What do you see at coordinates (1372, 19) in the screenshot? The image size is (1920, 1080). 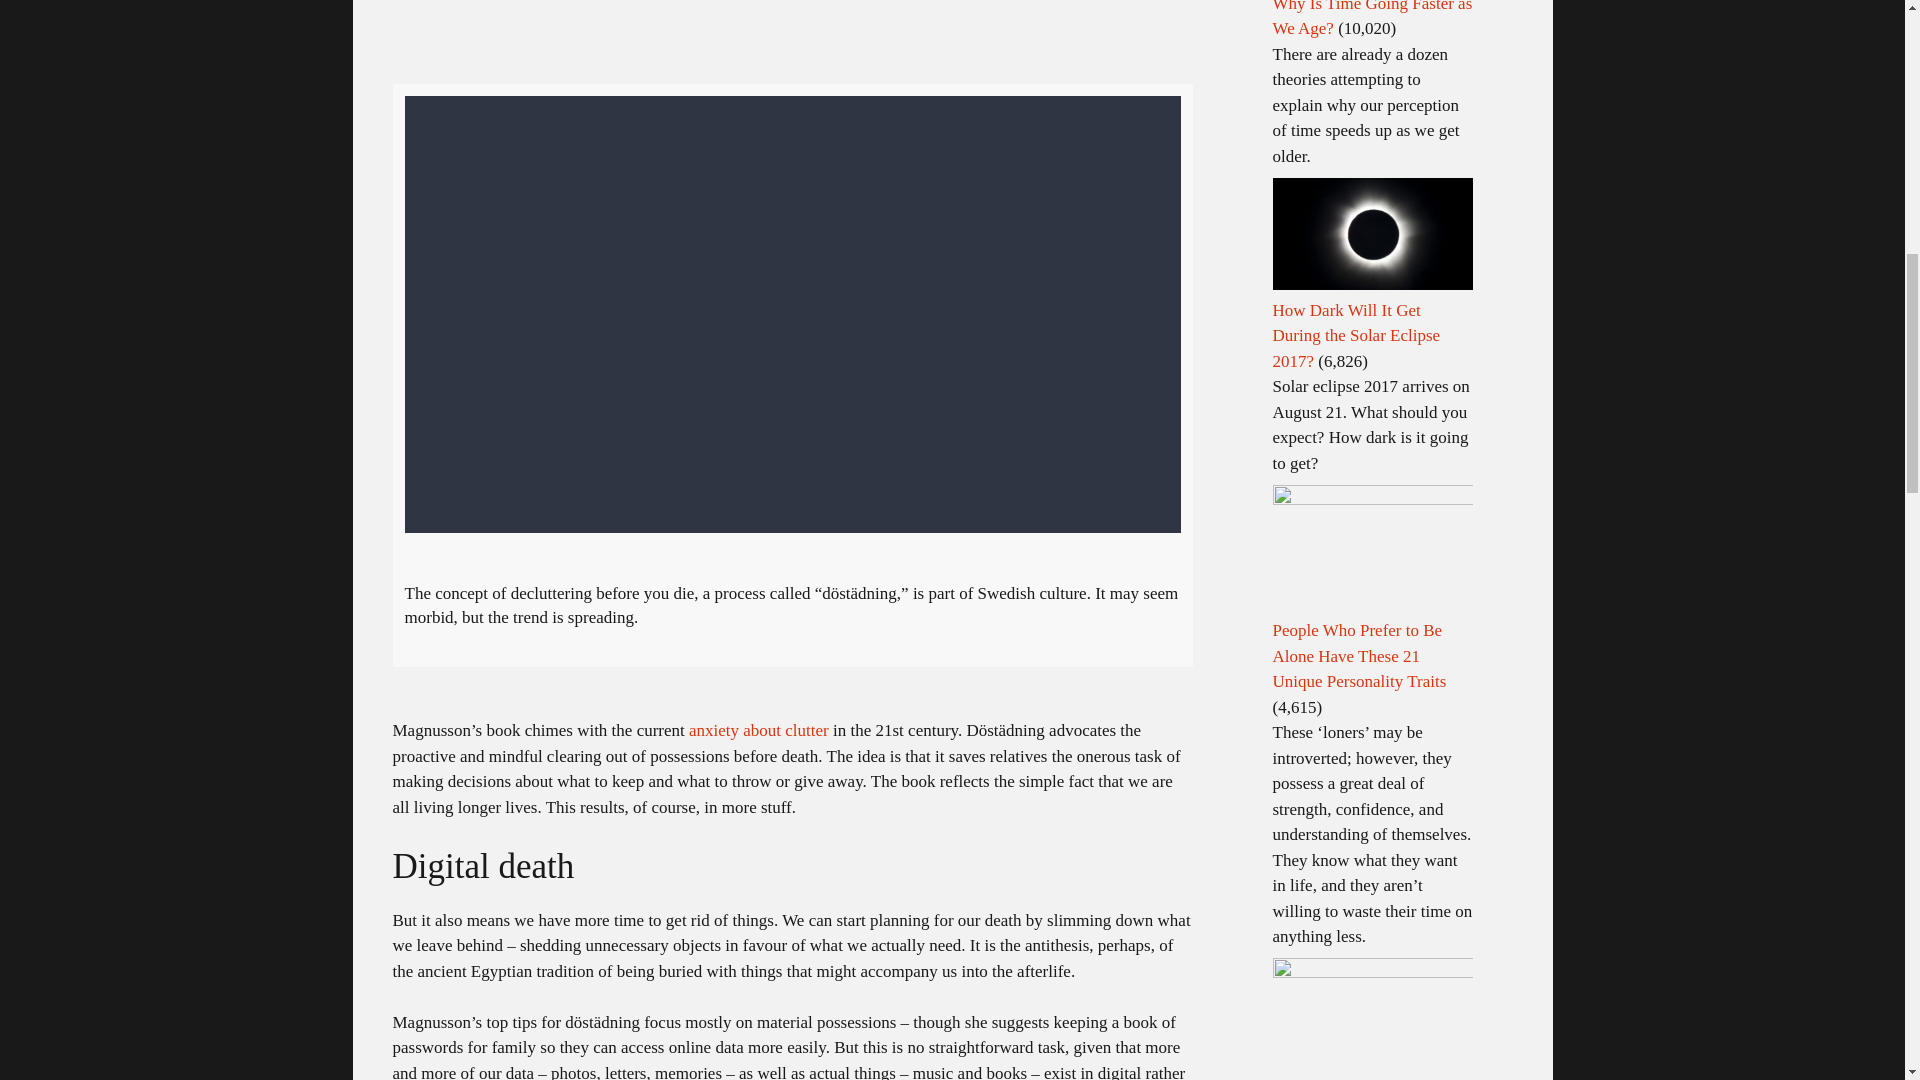 I see `Why Is Time Going Faster as We Age?` at bounding box center [1372, 19].